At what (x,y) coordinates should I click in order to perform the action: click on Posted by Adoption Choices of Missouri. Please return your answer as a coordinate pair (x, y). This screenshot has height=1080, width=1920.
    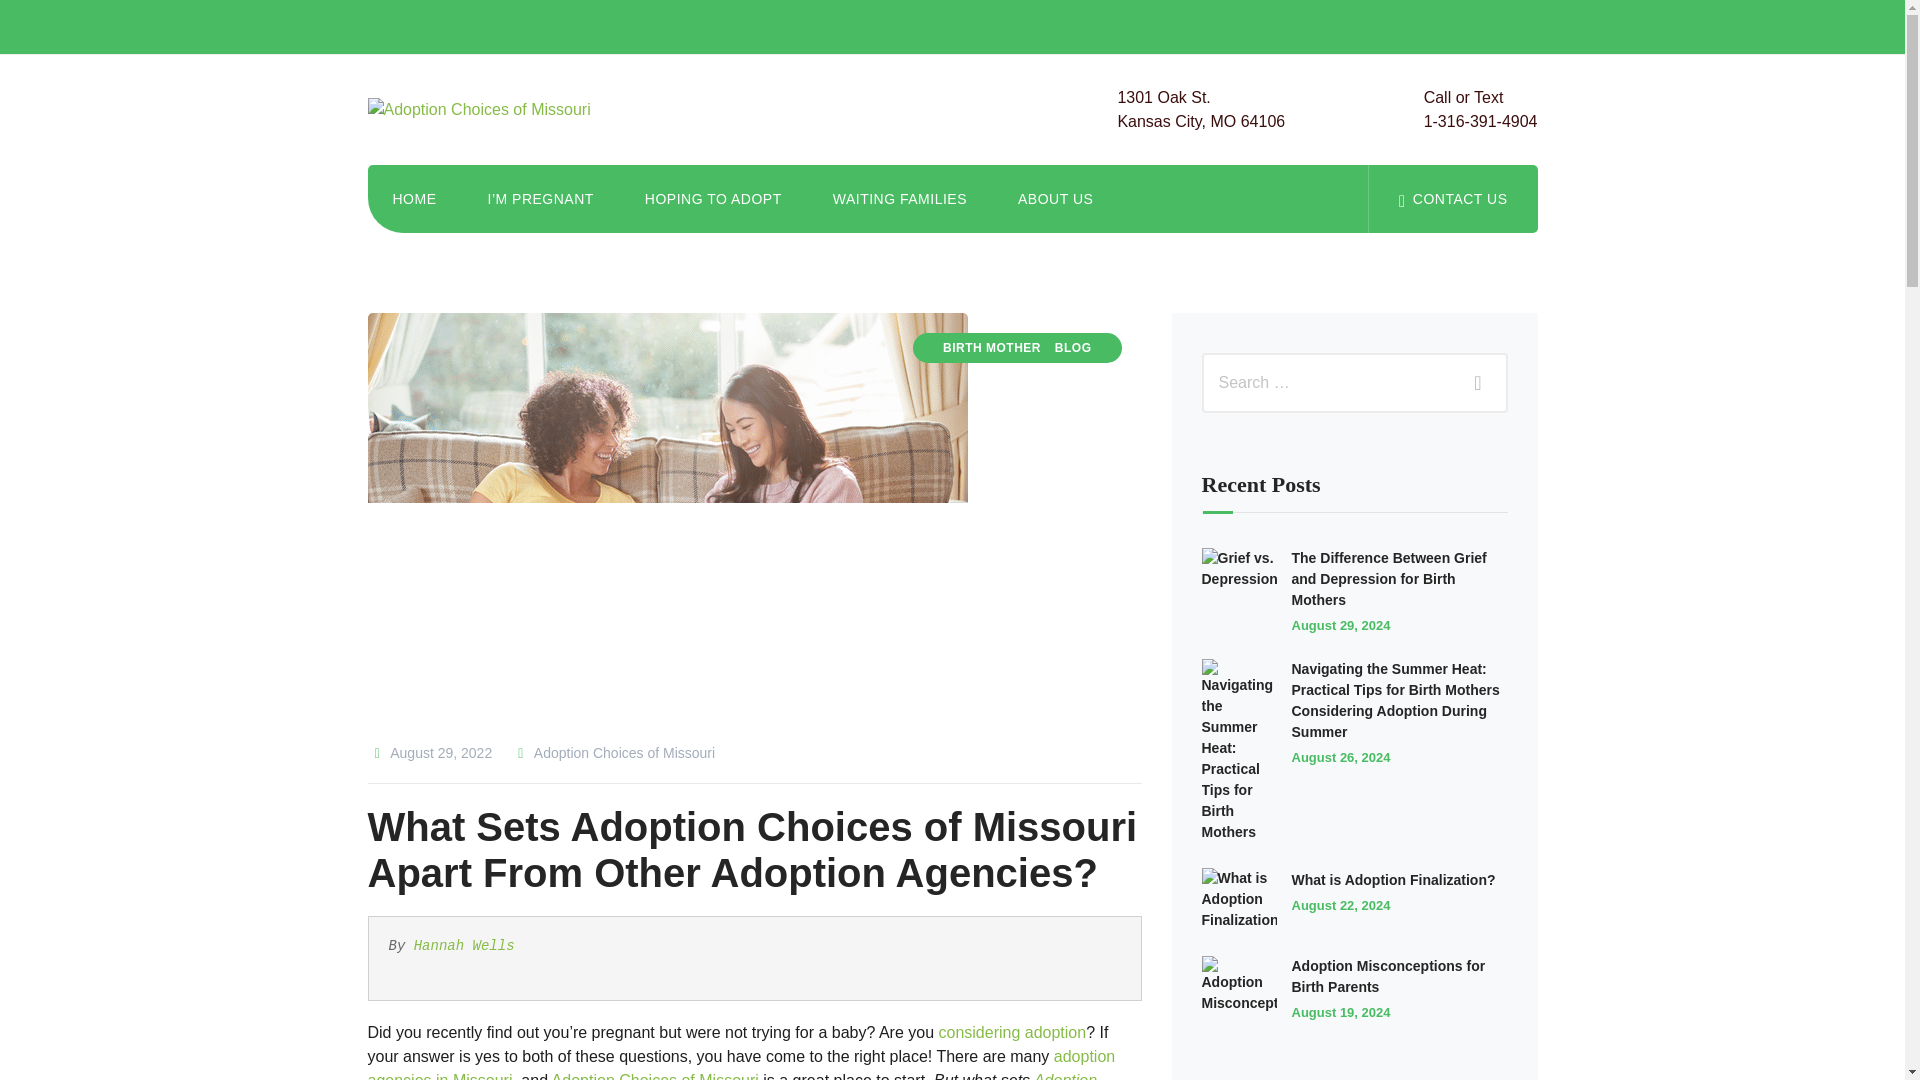
    Looking at the image, I should click on (900, 199).